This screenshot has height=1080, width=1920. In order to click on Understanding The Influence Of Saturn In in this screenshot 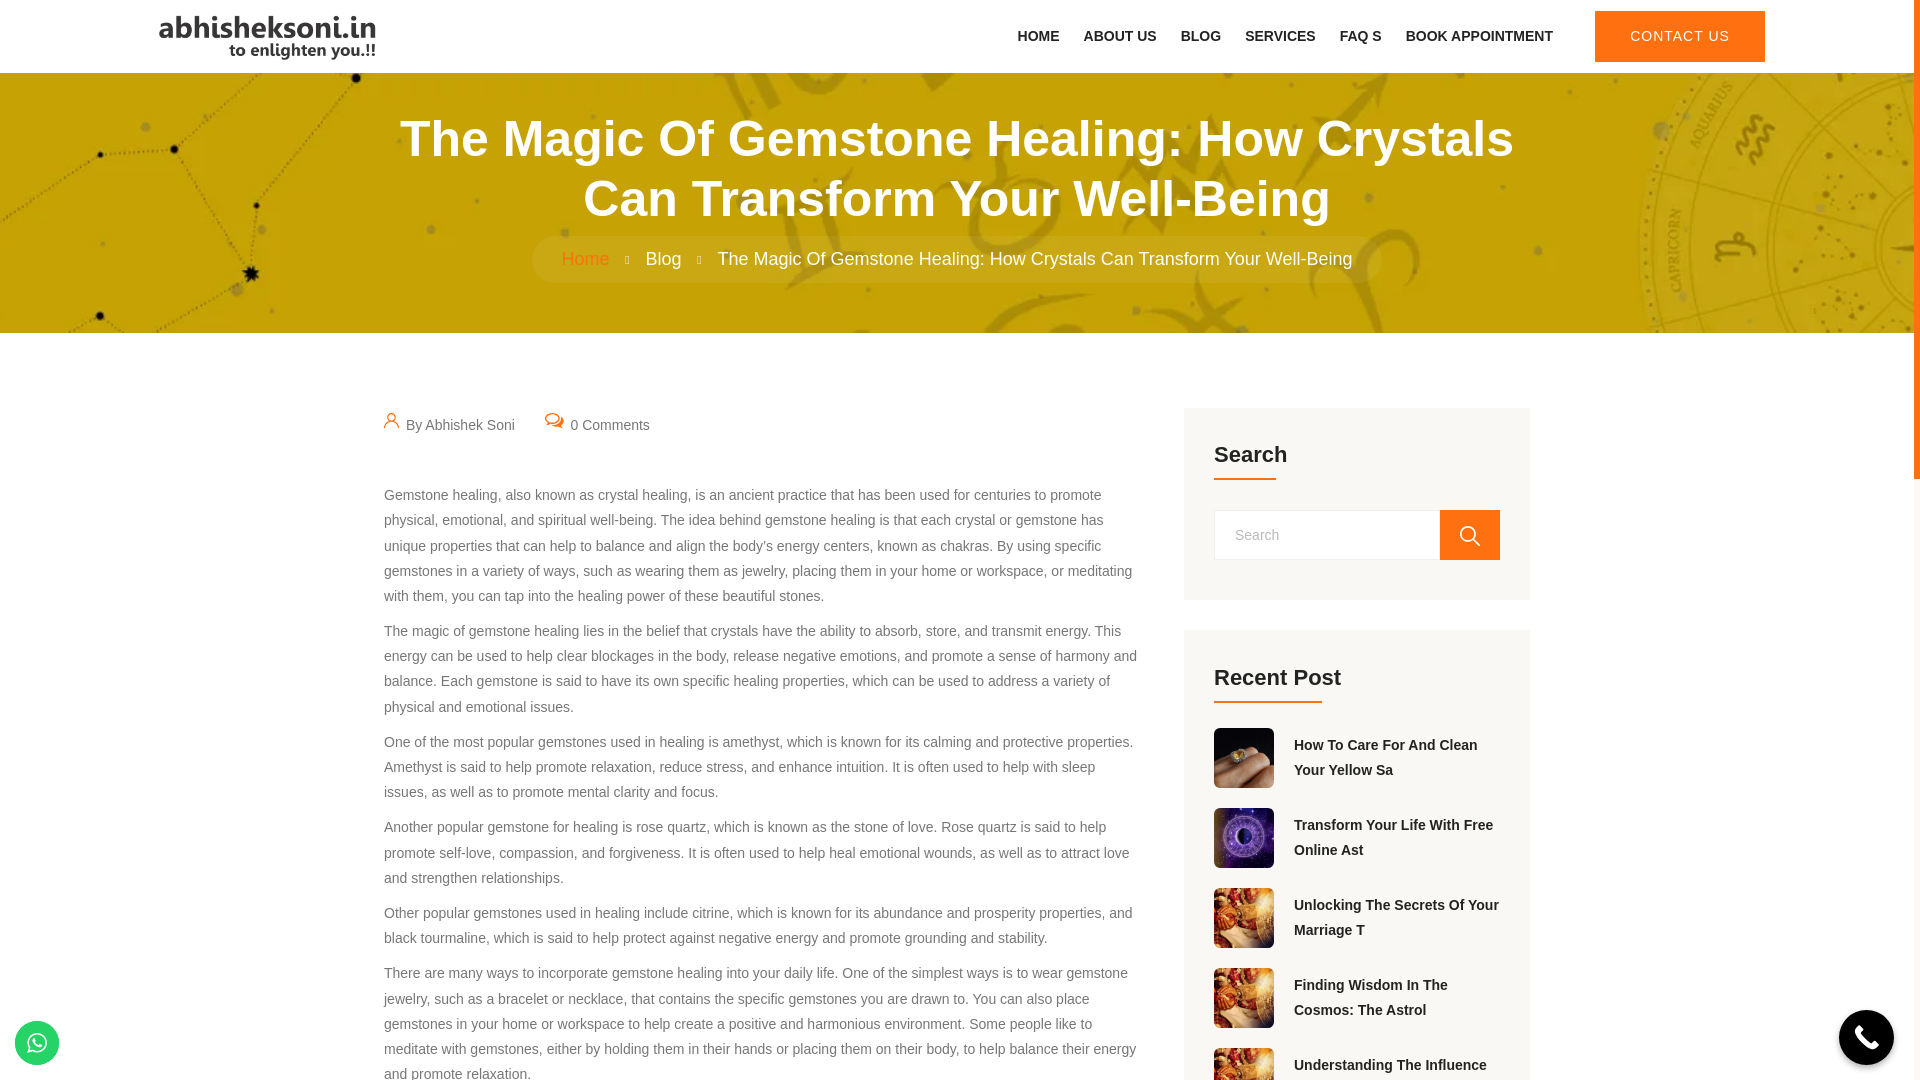, I will do `click(1396, 1066)`.